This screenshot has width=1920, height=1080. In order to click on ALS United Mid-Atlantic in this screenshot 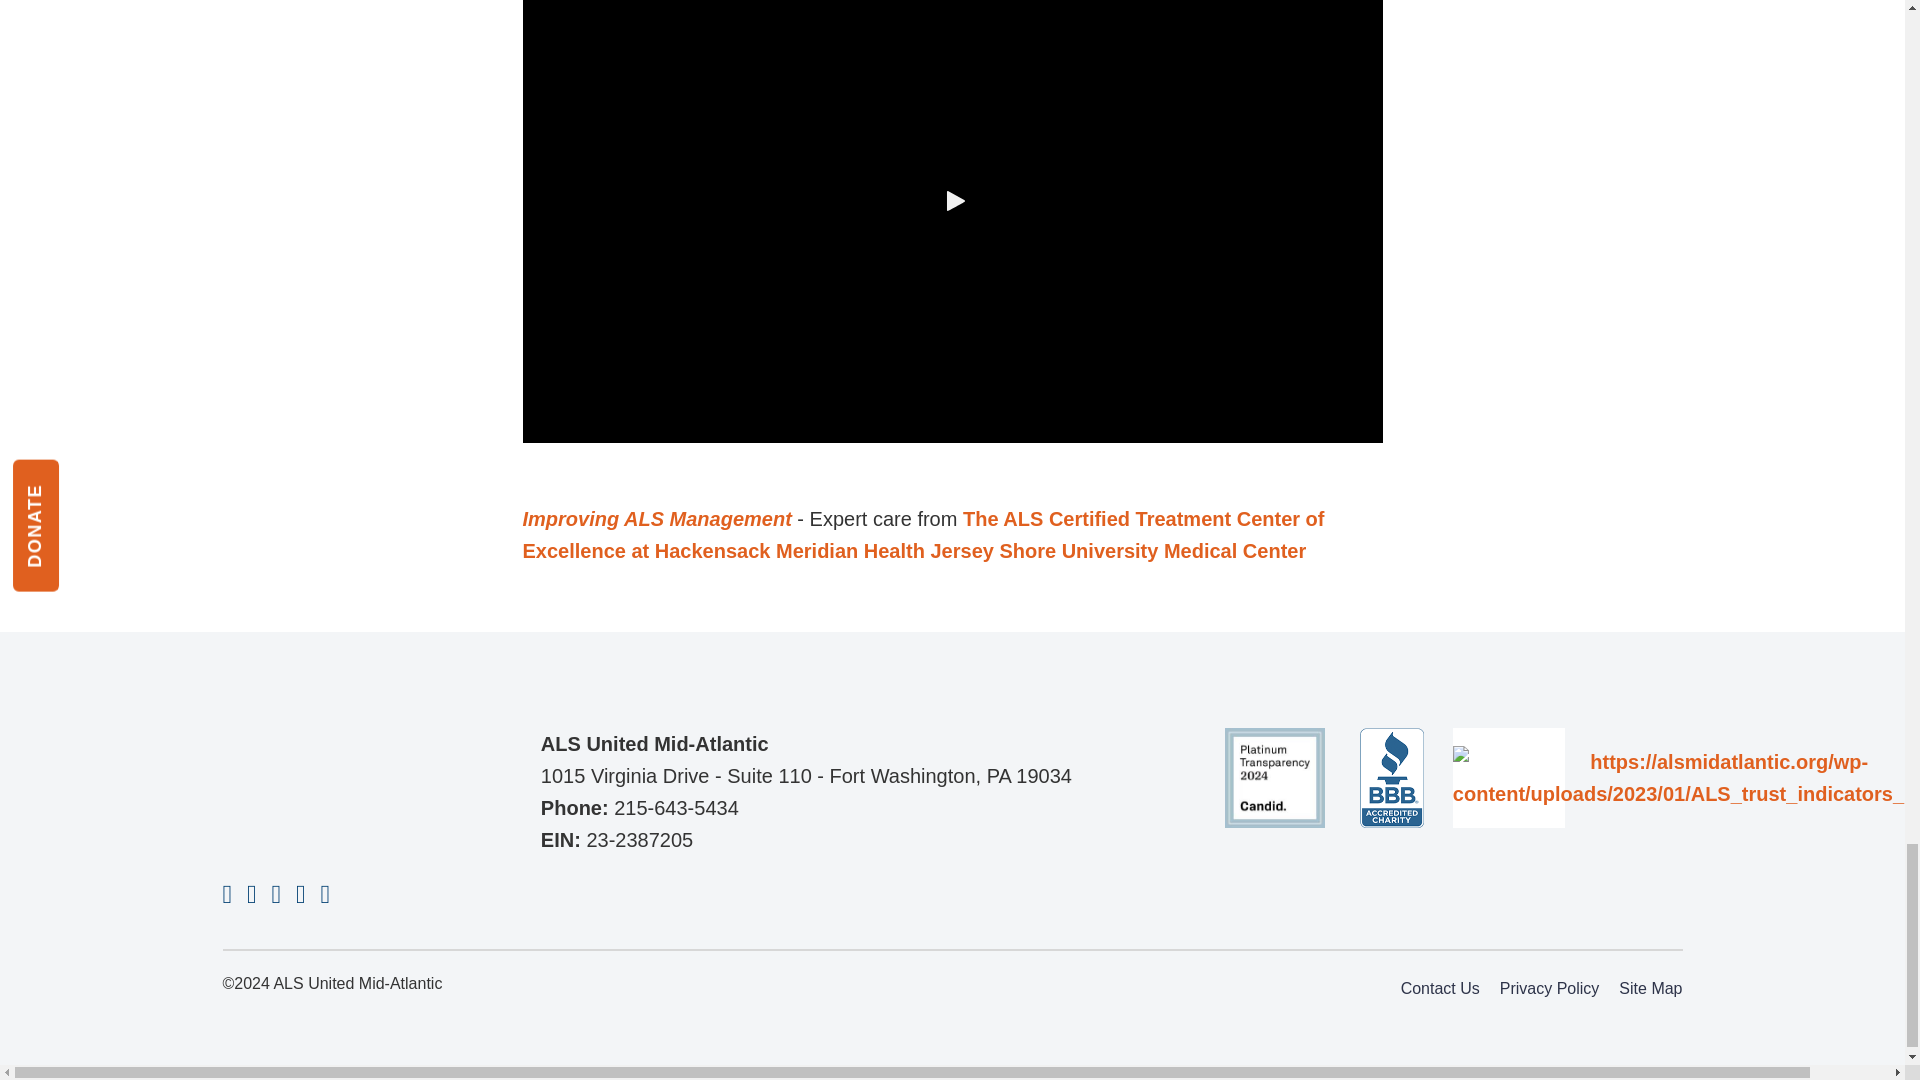, I will do `click(322, 780)`.